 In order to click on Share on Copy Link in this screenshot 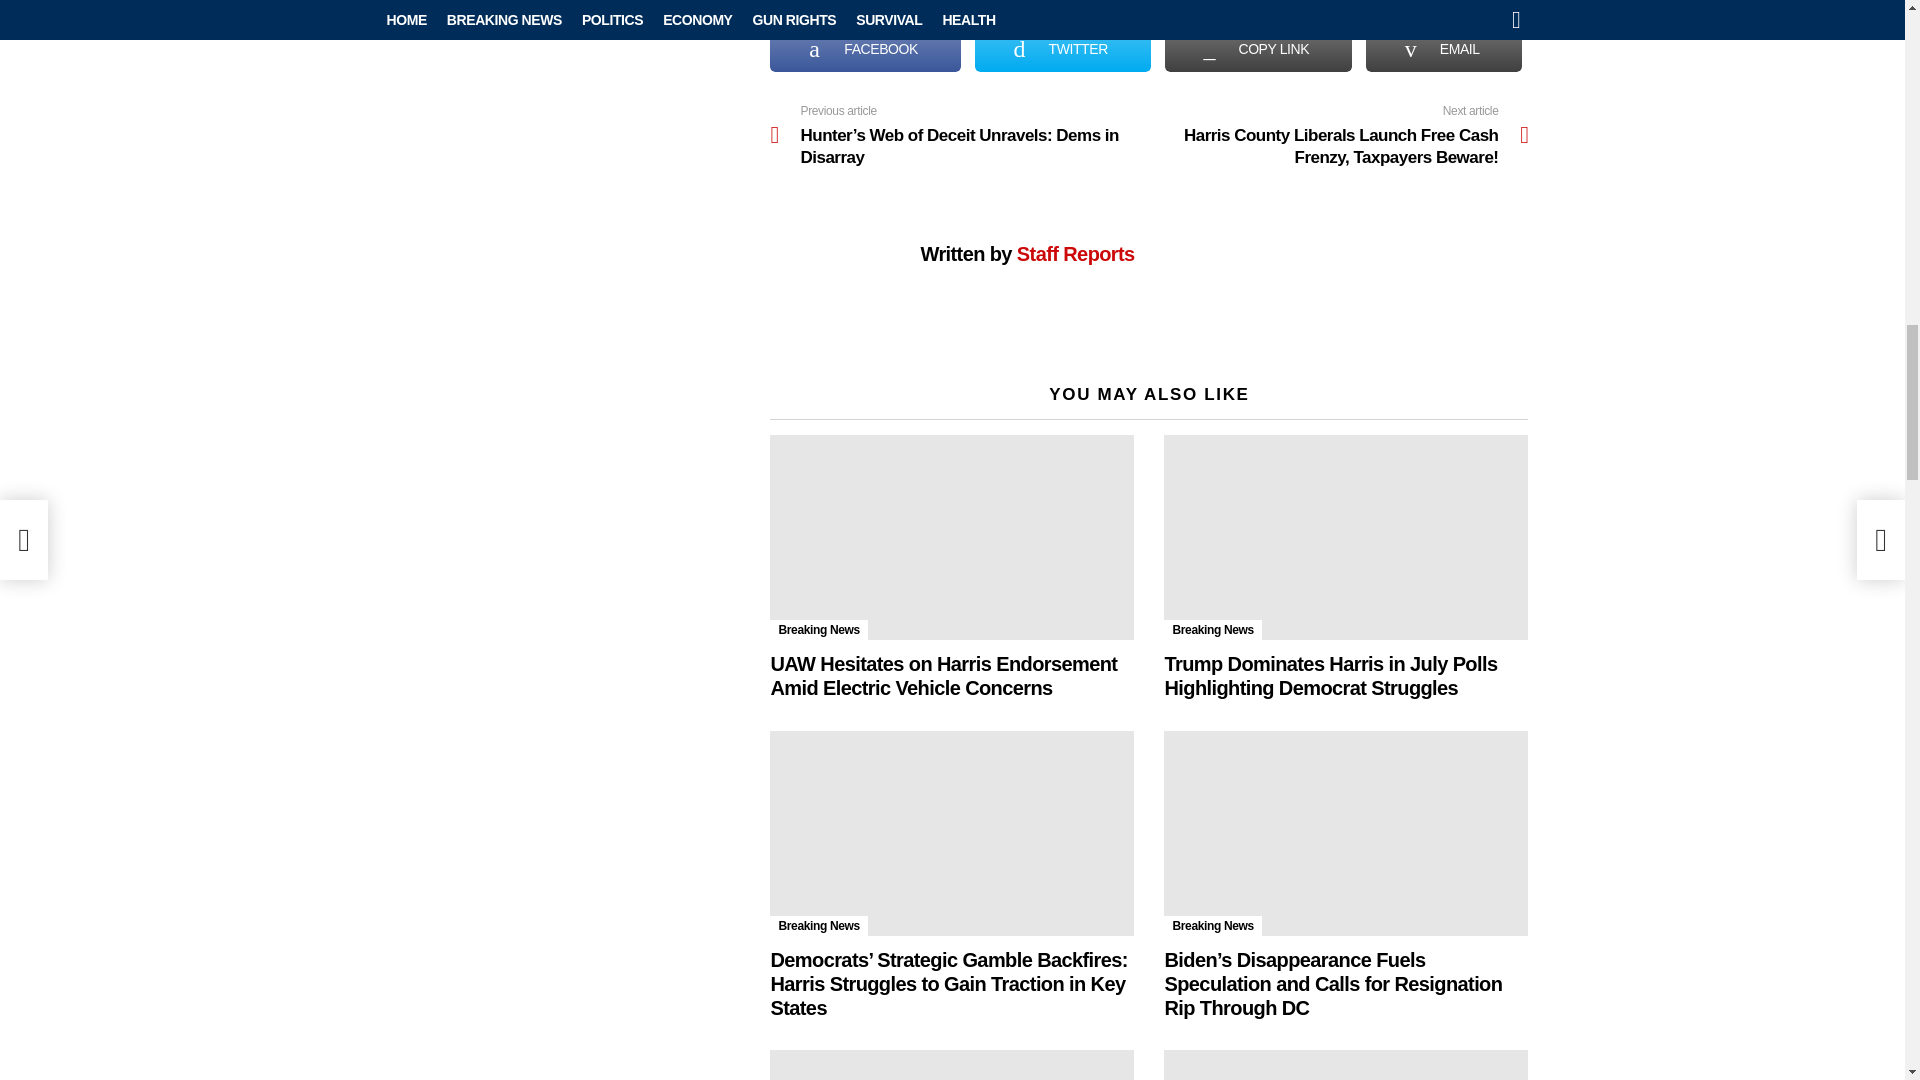, I will do `click(1258, 48)`.